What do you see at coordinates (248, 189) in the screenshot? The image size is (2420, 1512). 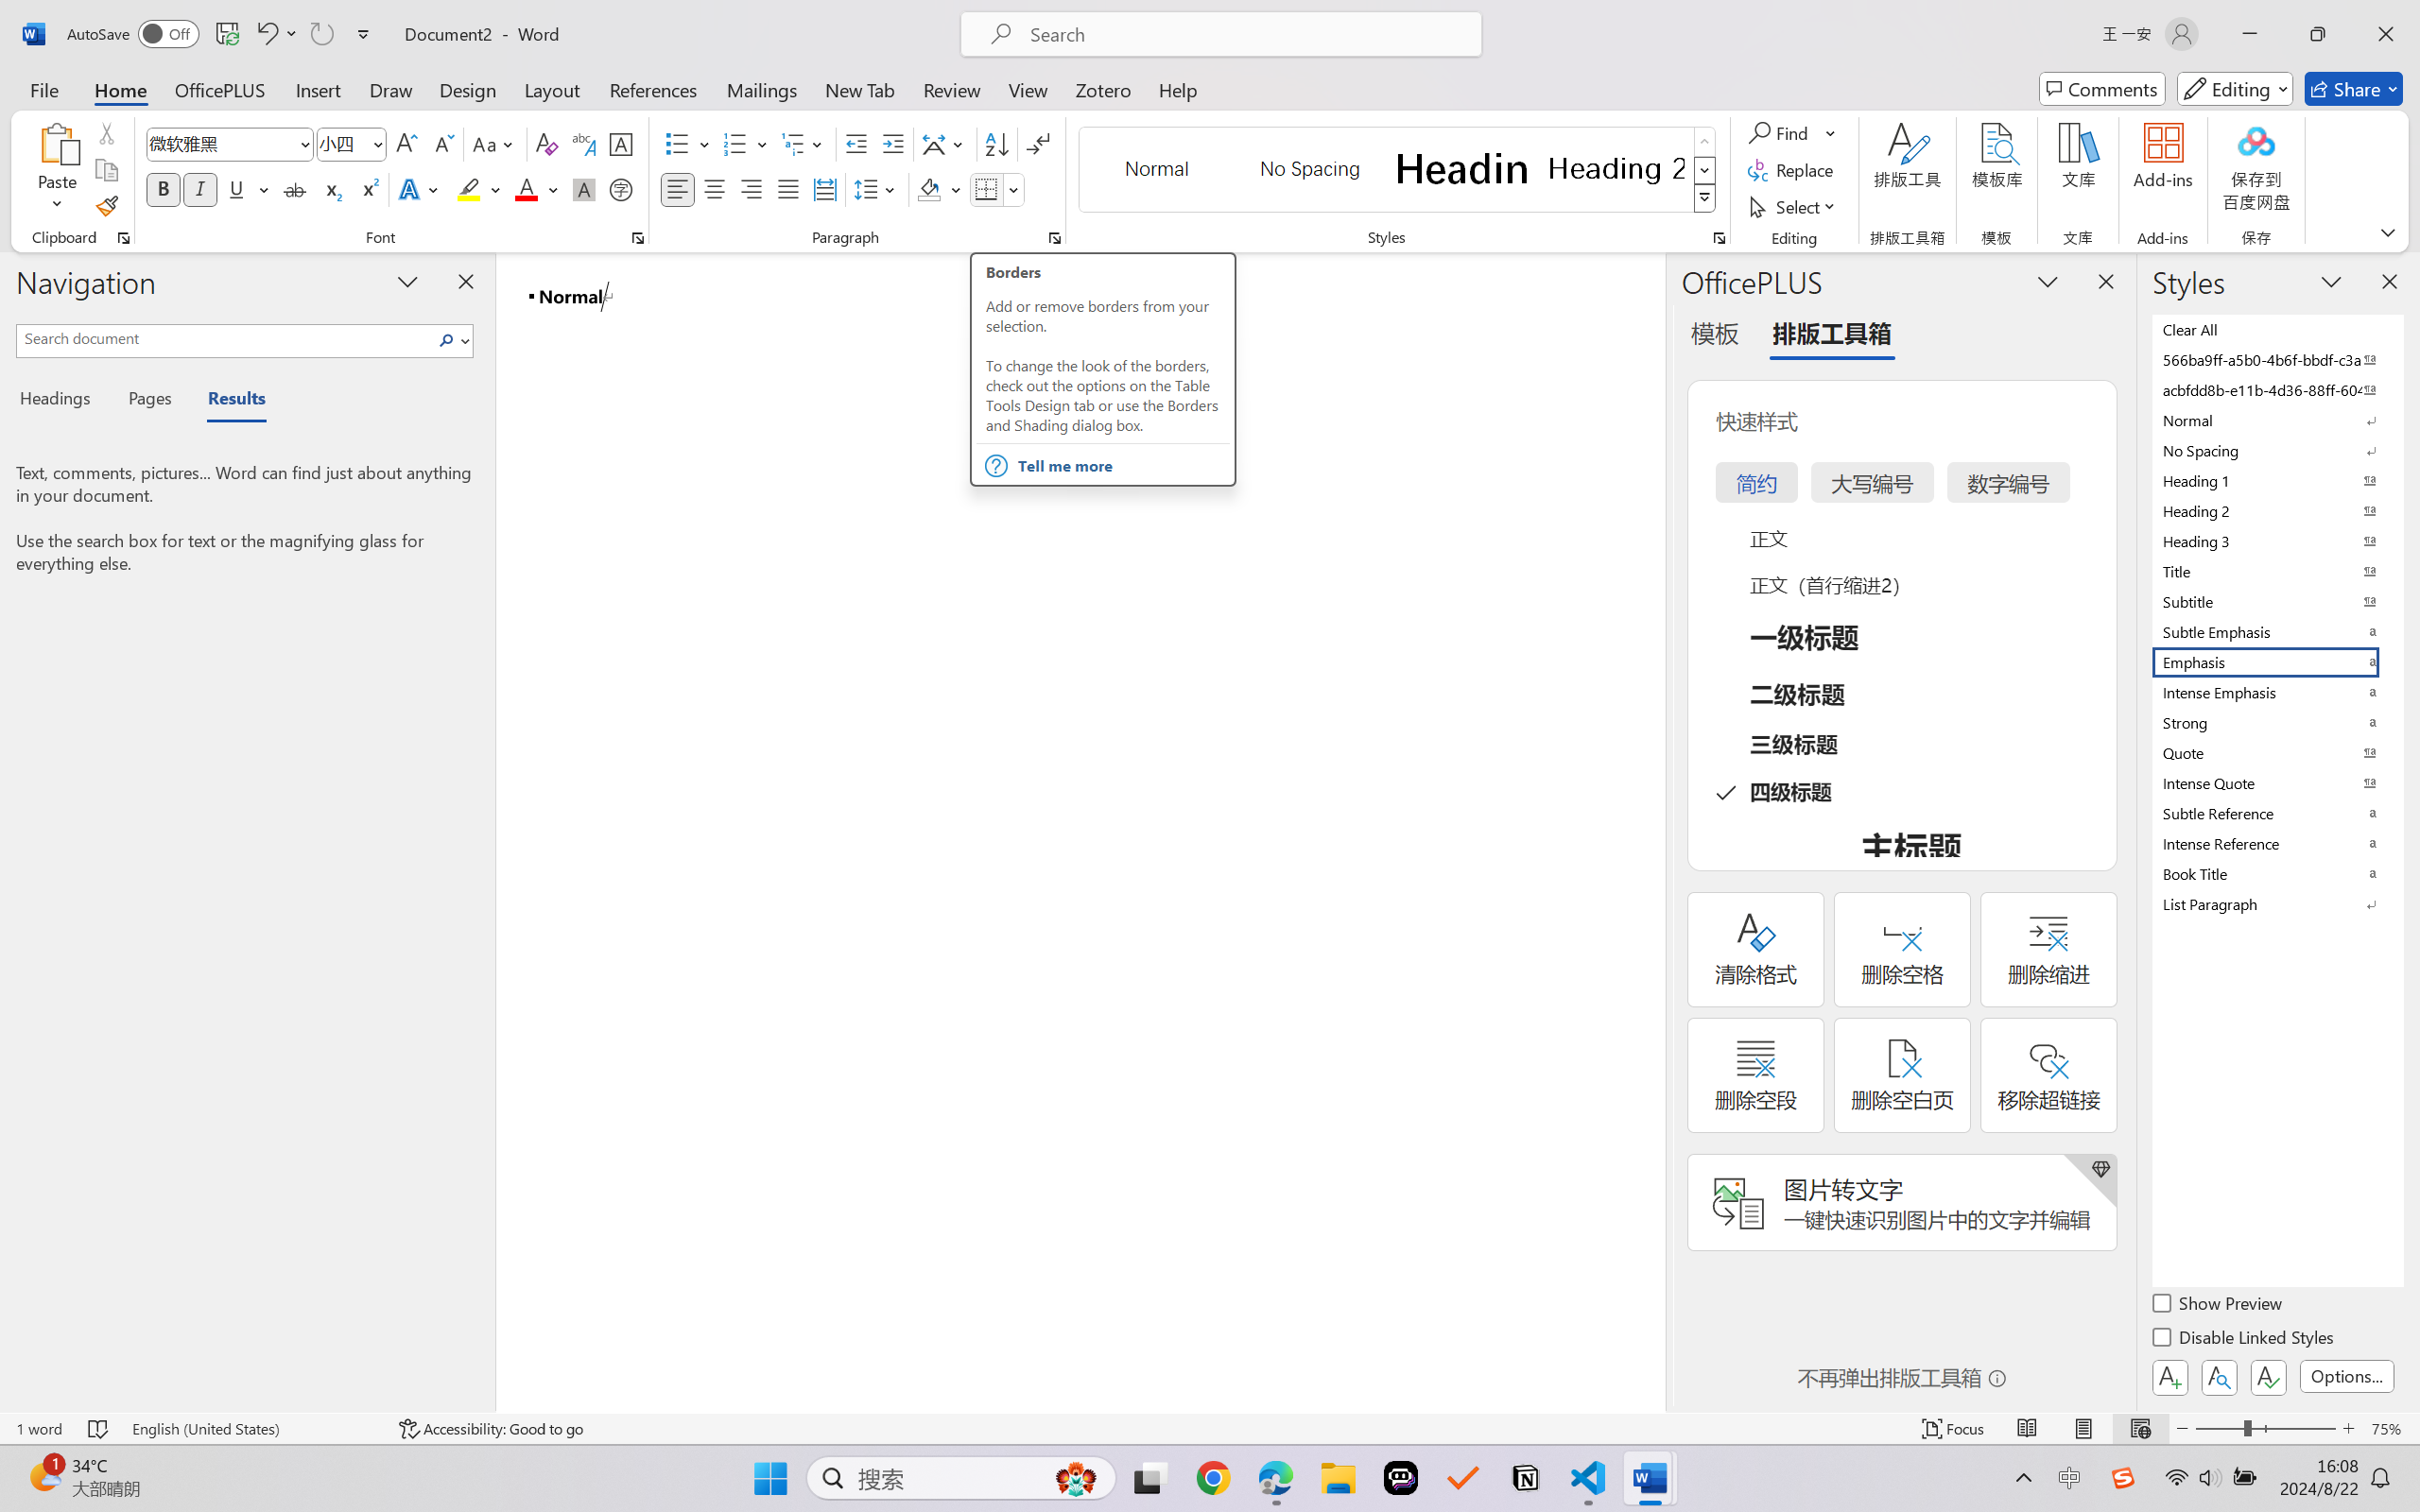 I see `Underline` at bounding box center [248, 189].